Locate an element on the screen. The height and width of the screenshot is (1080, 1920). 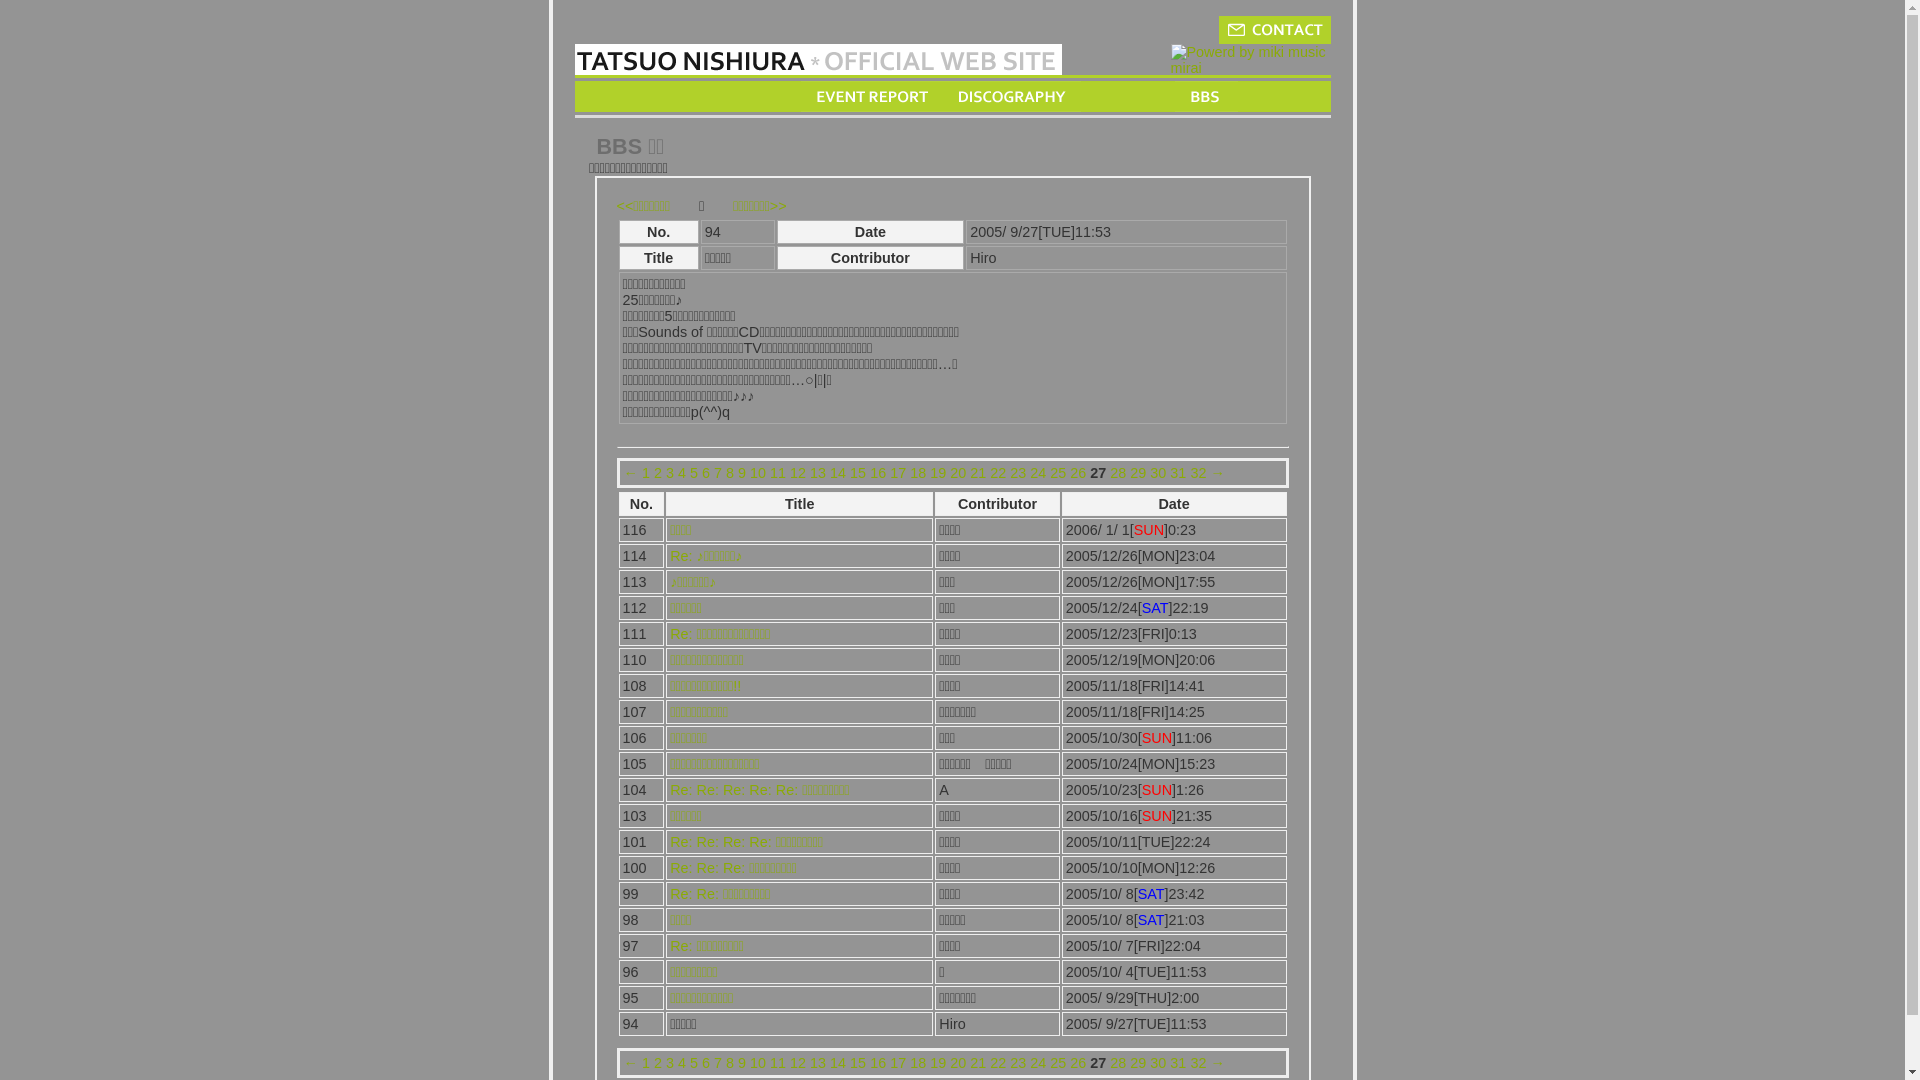
2 is located at coordinates (658, 1063).